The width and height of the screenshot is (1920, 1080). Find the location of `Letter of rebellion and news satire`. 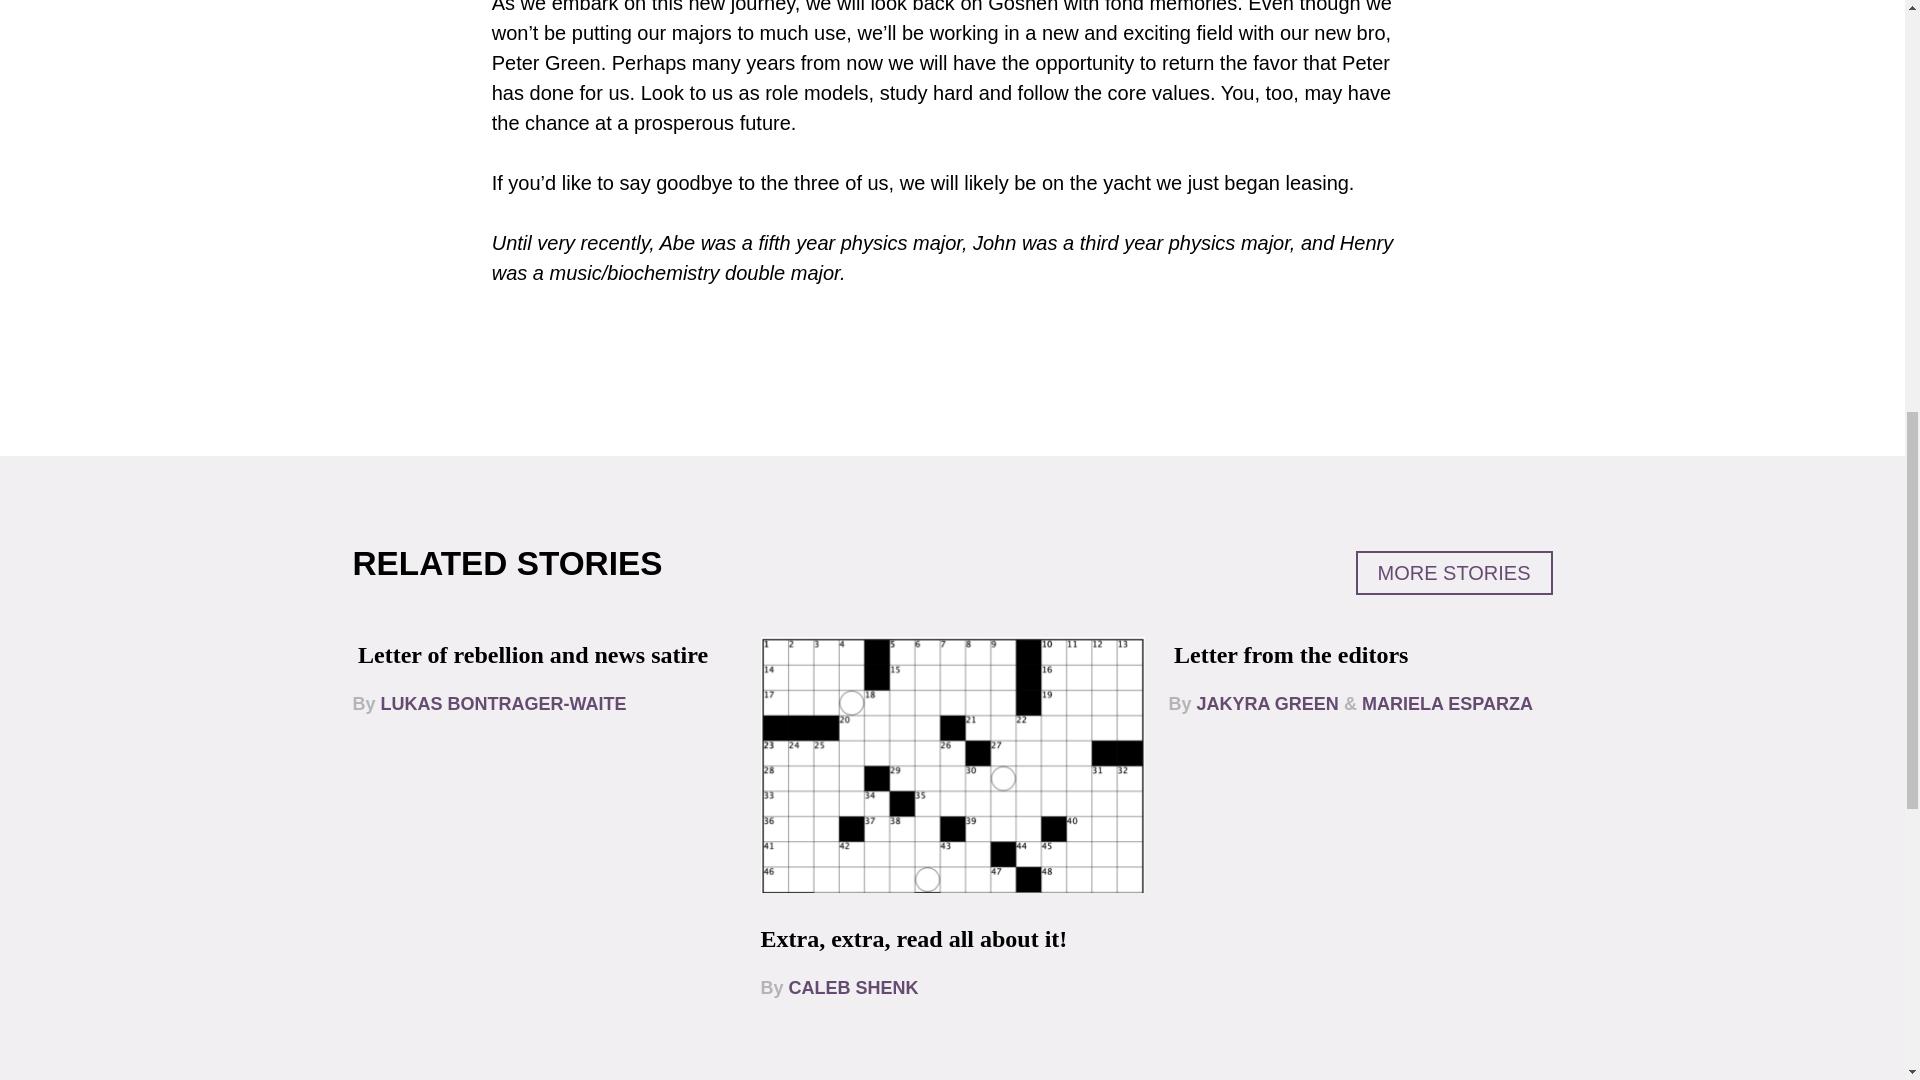

Letter of rebellion and news satire is located at coordinates (532, 654).